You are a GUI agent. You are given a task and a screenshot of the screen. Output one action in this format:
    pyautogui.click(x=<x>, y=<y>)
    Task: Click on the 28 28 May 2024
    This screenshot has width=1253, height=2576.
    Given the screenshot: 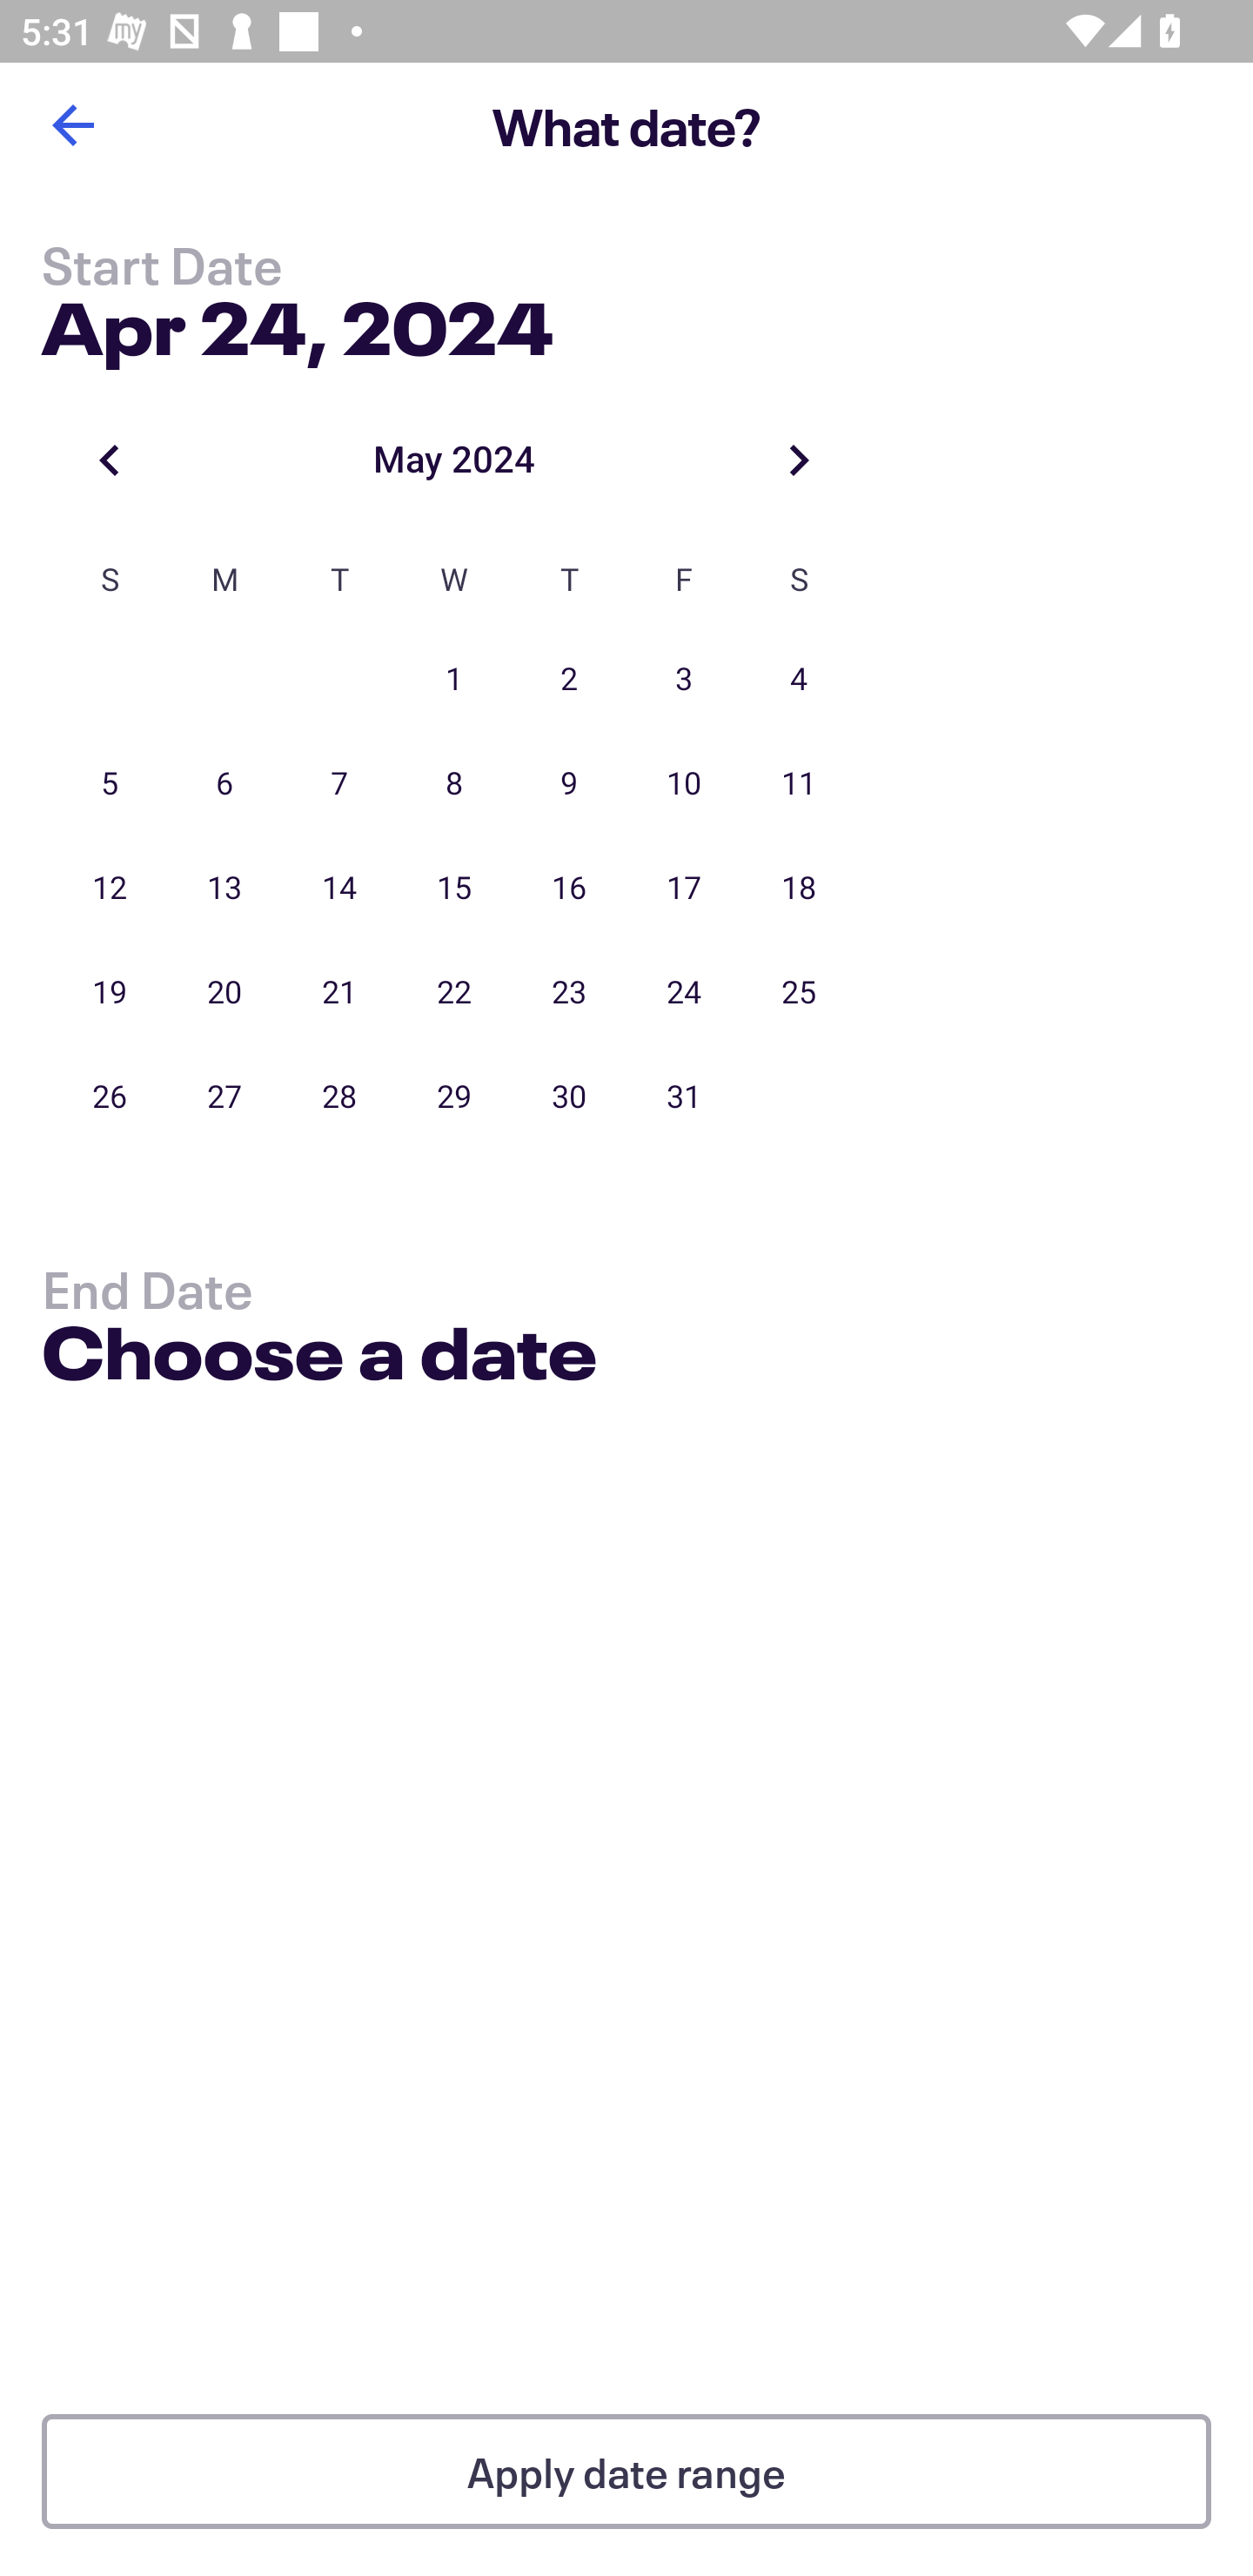 What is the action you would take?
    pyautogui.click(x=339, y=1097)
    